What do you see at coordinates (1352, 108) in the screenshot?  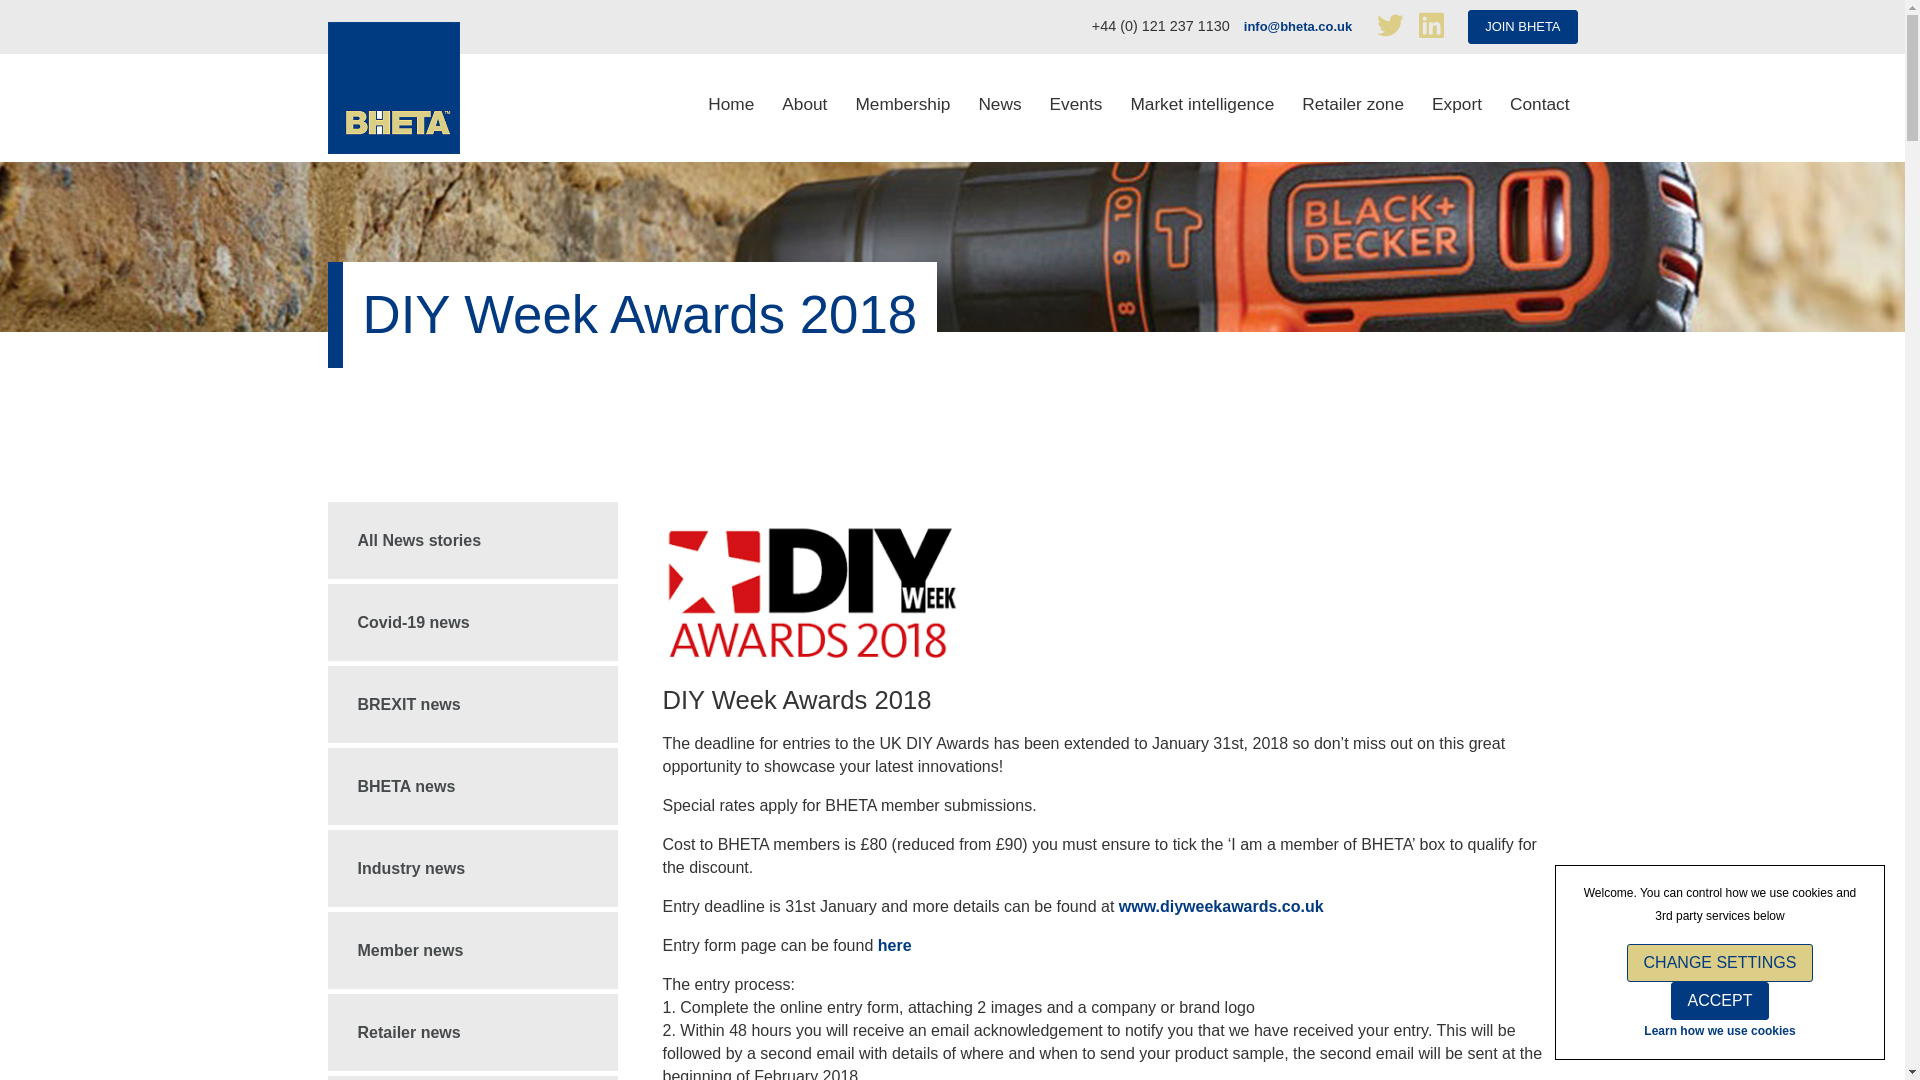 I see `Retailer zone` at bounding box center [1352, 108].